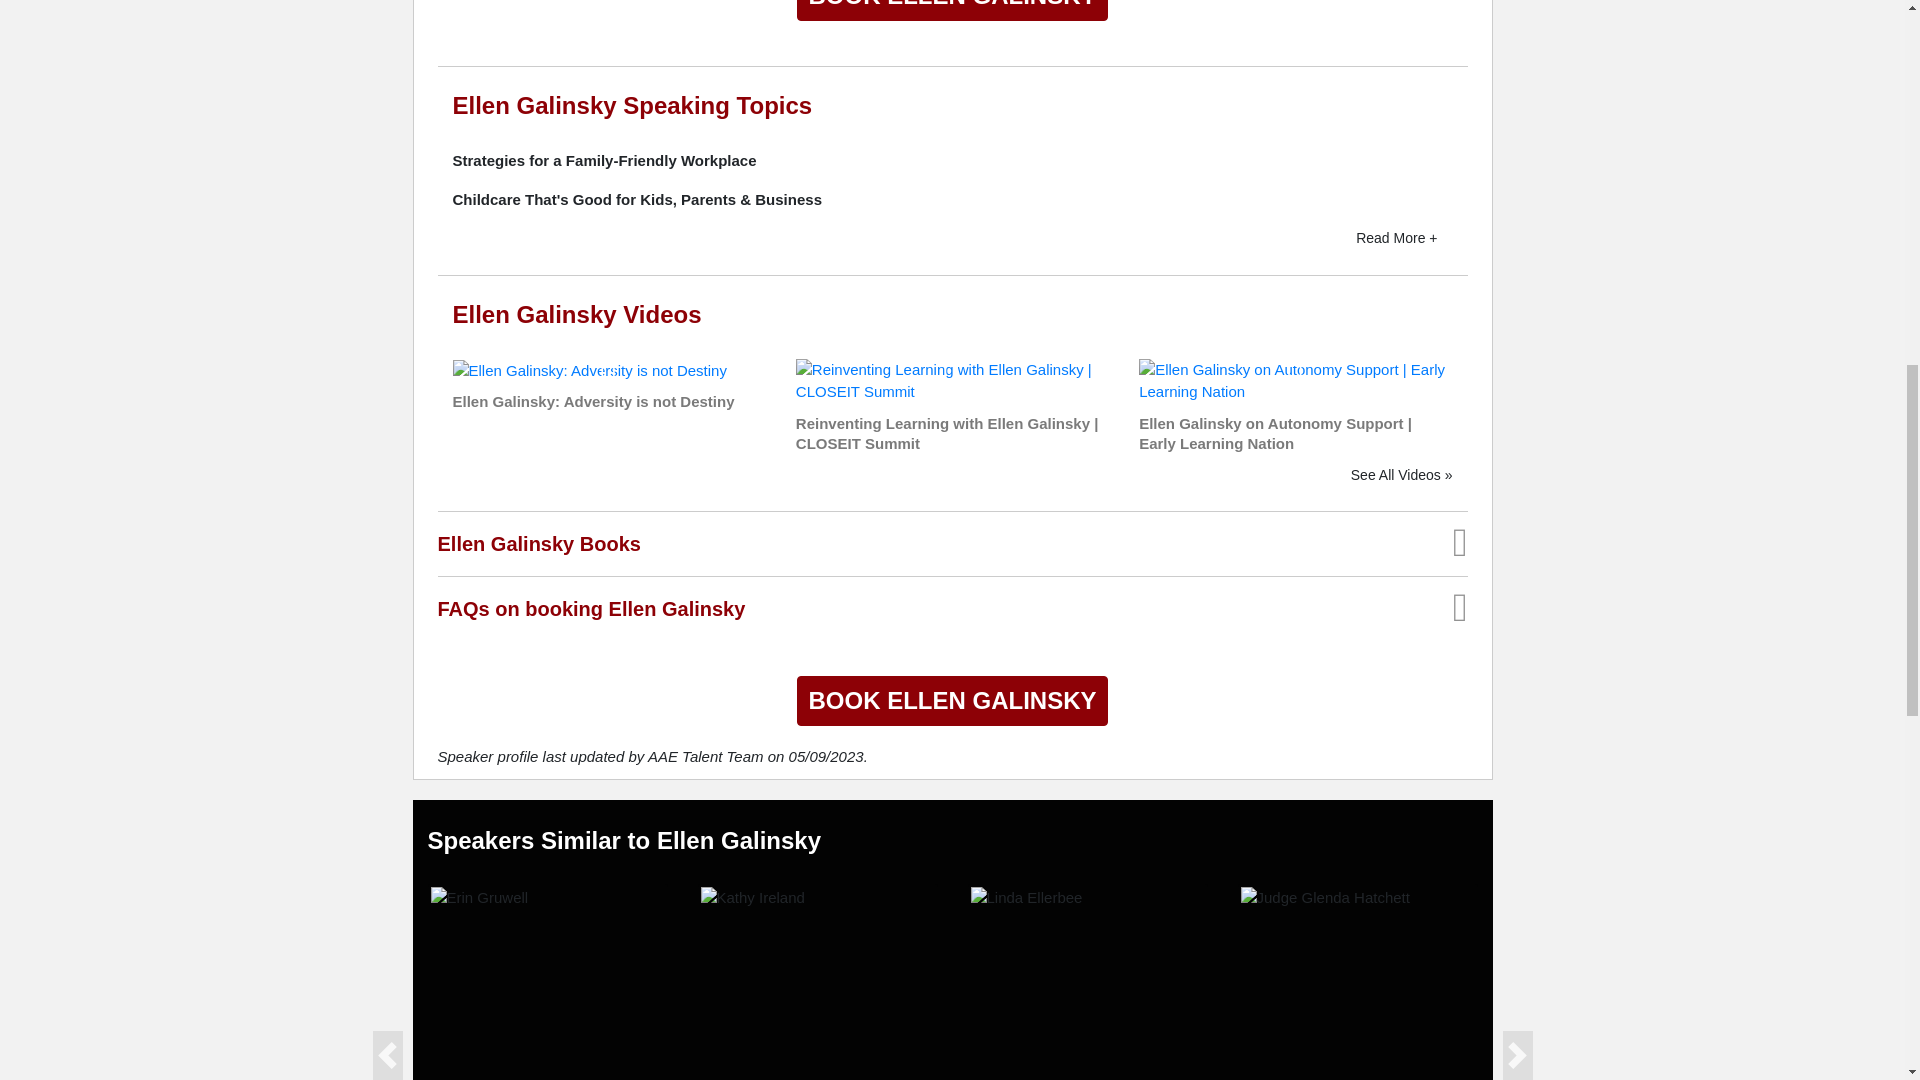  I want to click on Kathy Ireland, so click(752, 898).